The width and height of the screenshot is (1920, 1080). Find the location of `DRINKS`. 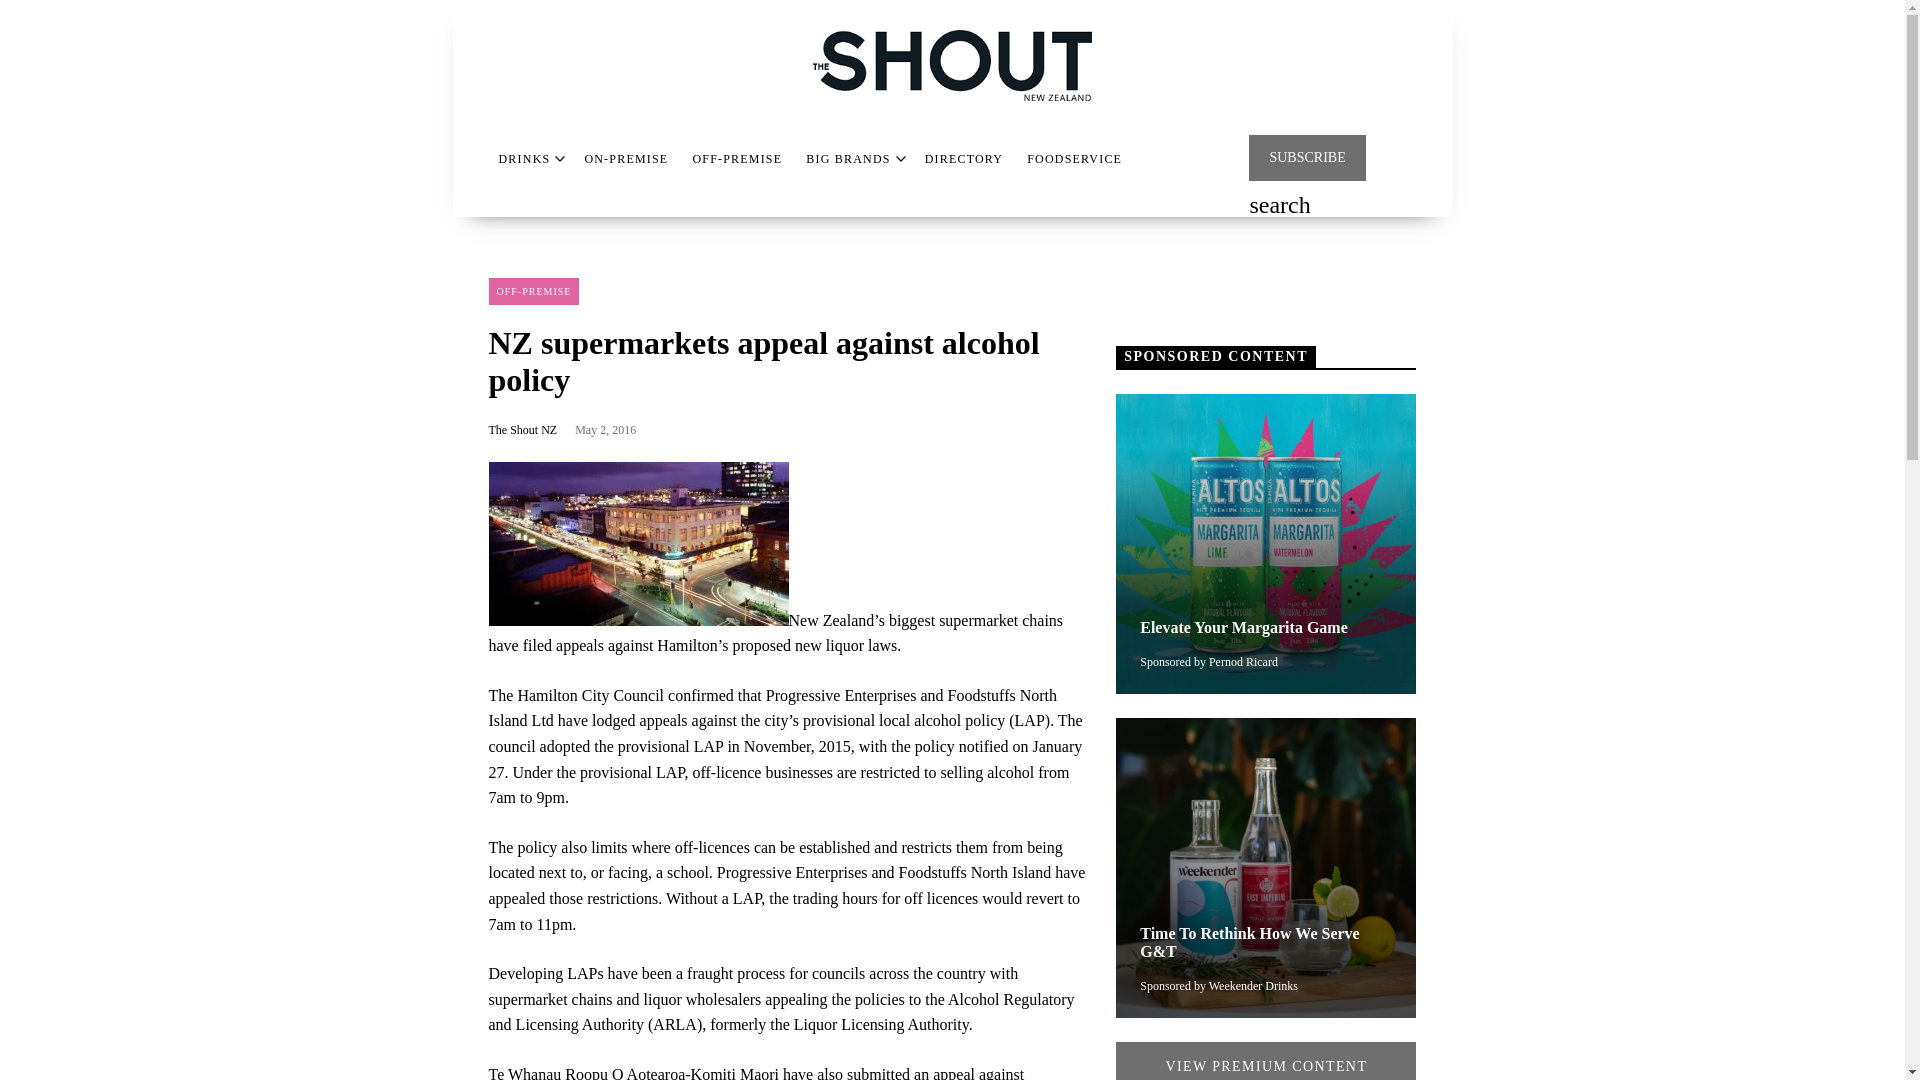

DRINKS is located at coordinates (523, 159).